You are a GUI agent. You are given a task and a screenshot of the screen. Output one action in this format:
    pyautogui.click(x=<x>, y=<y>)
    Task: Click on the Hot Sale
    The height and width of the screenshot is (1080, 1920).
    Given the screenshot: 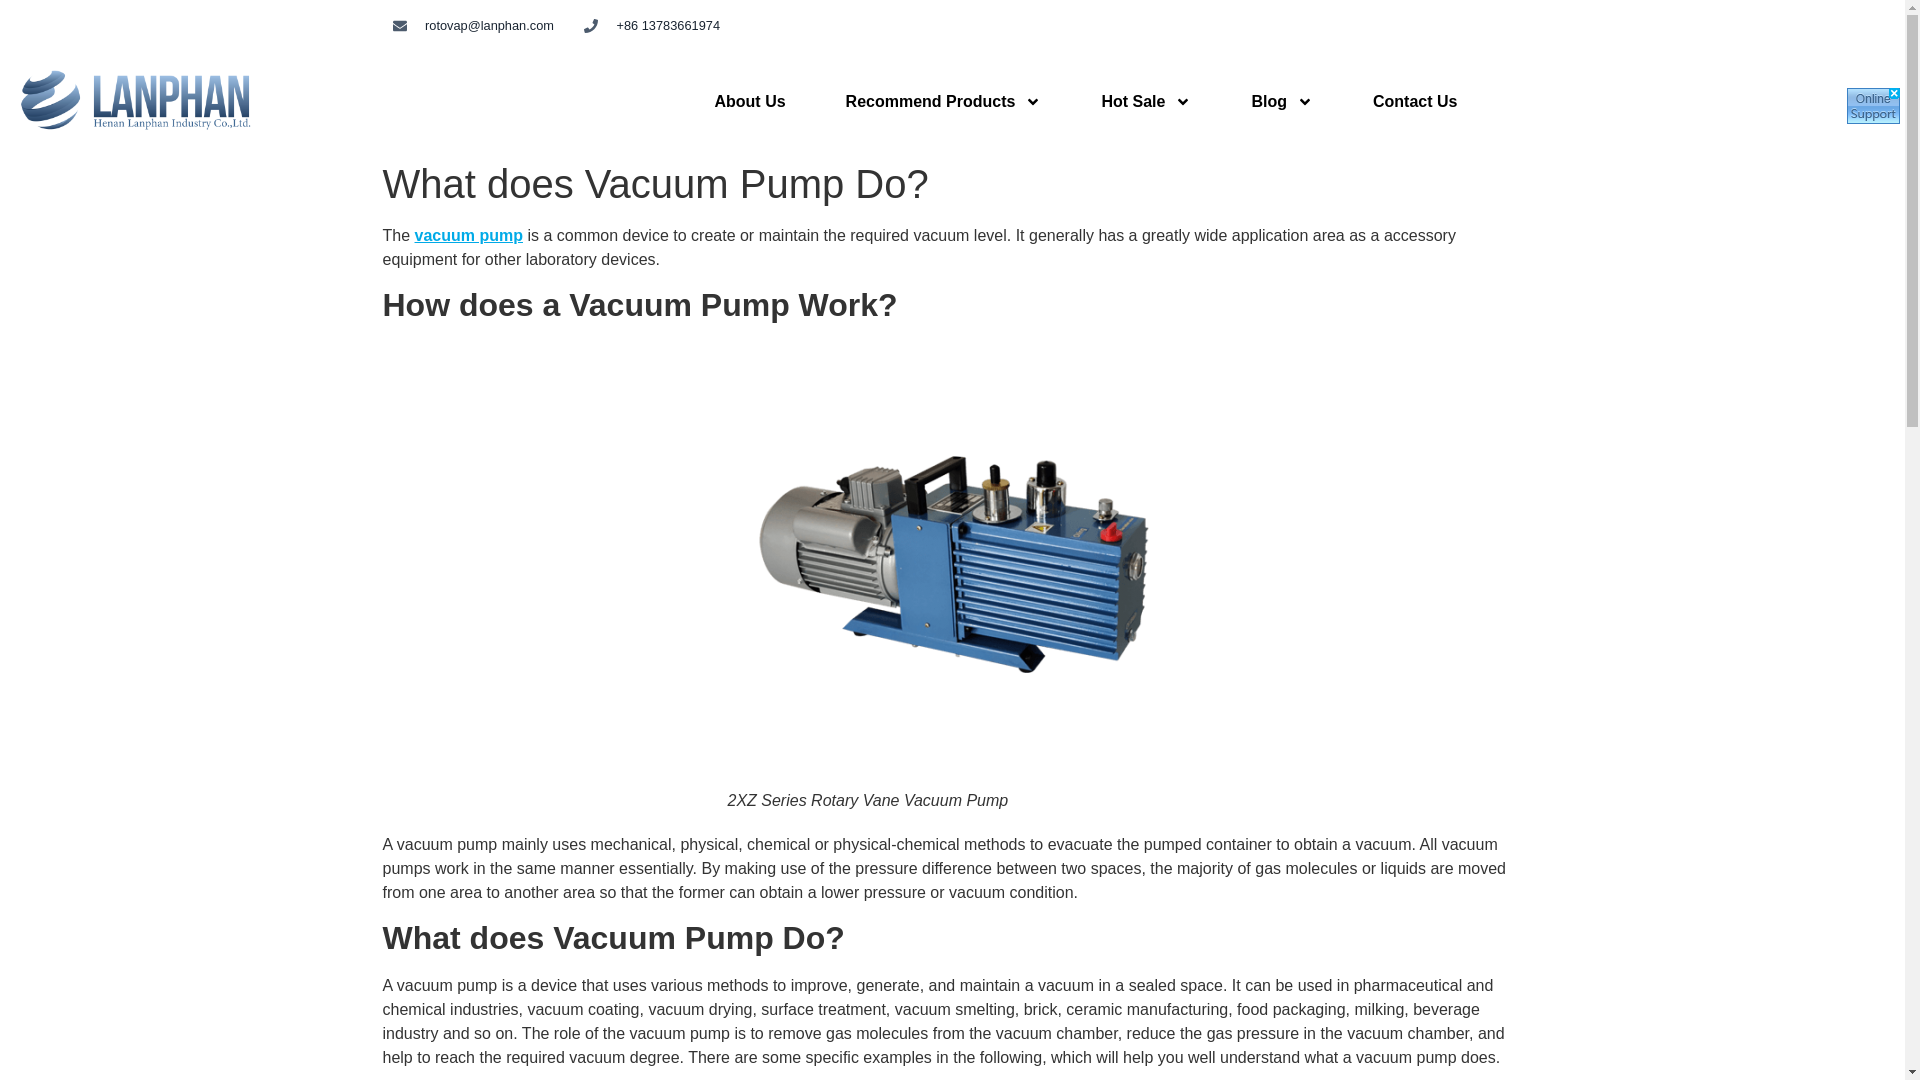 What is the action you would take?
    pyautogui.click(x=1146, y=102)
    